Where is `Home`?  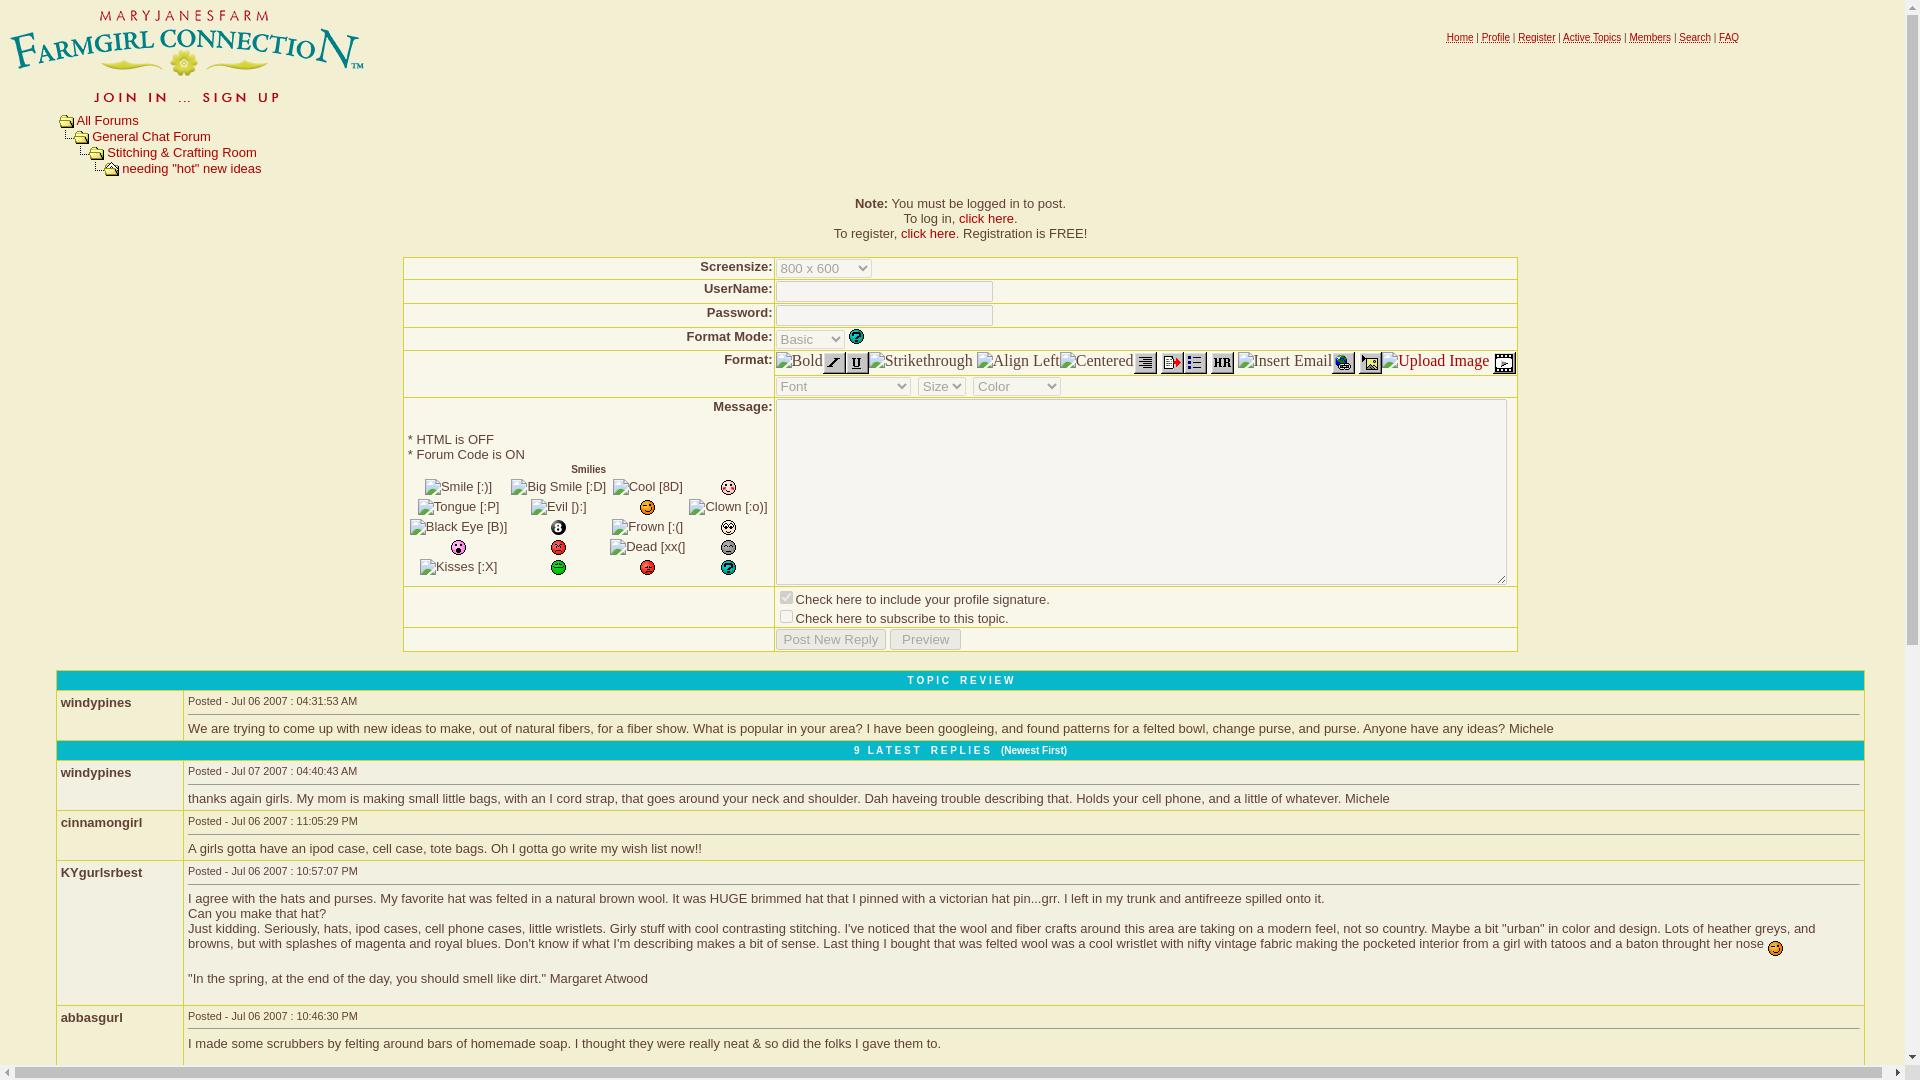 Home is located at coordinates (1460, 38).